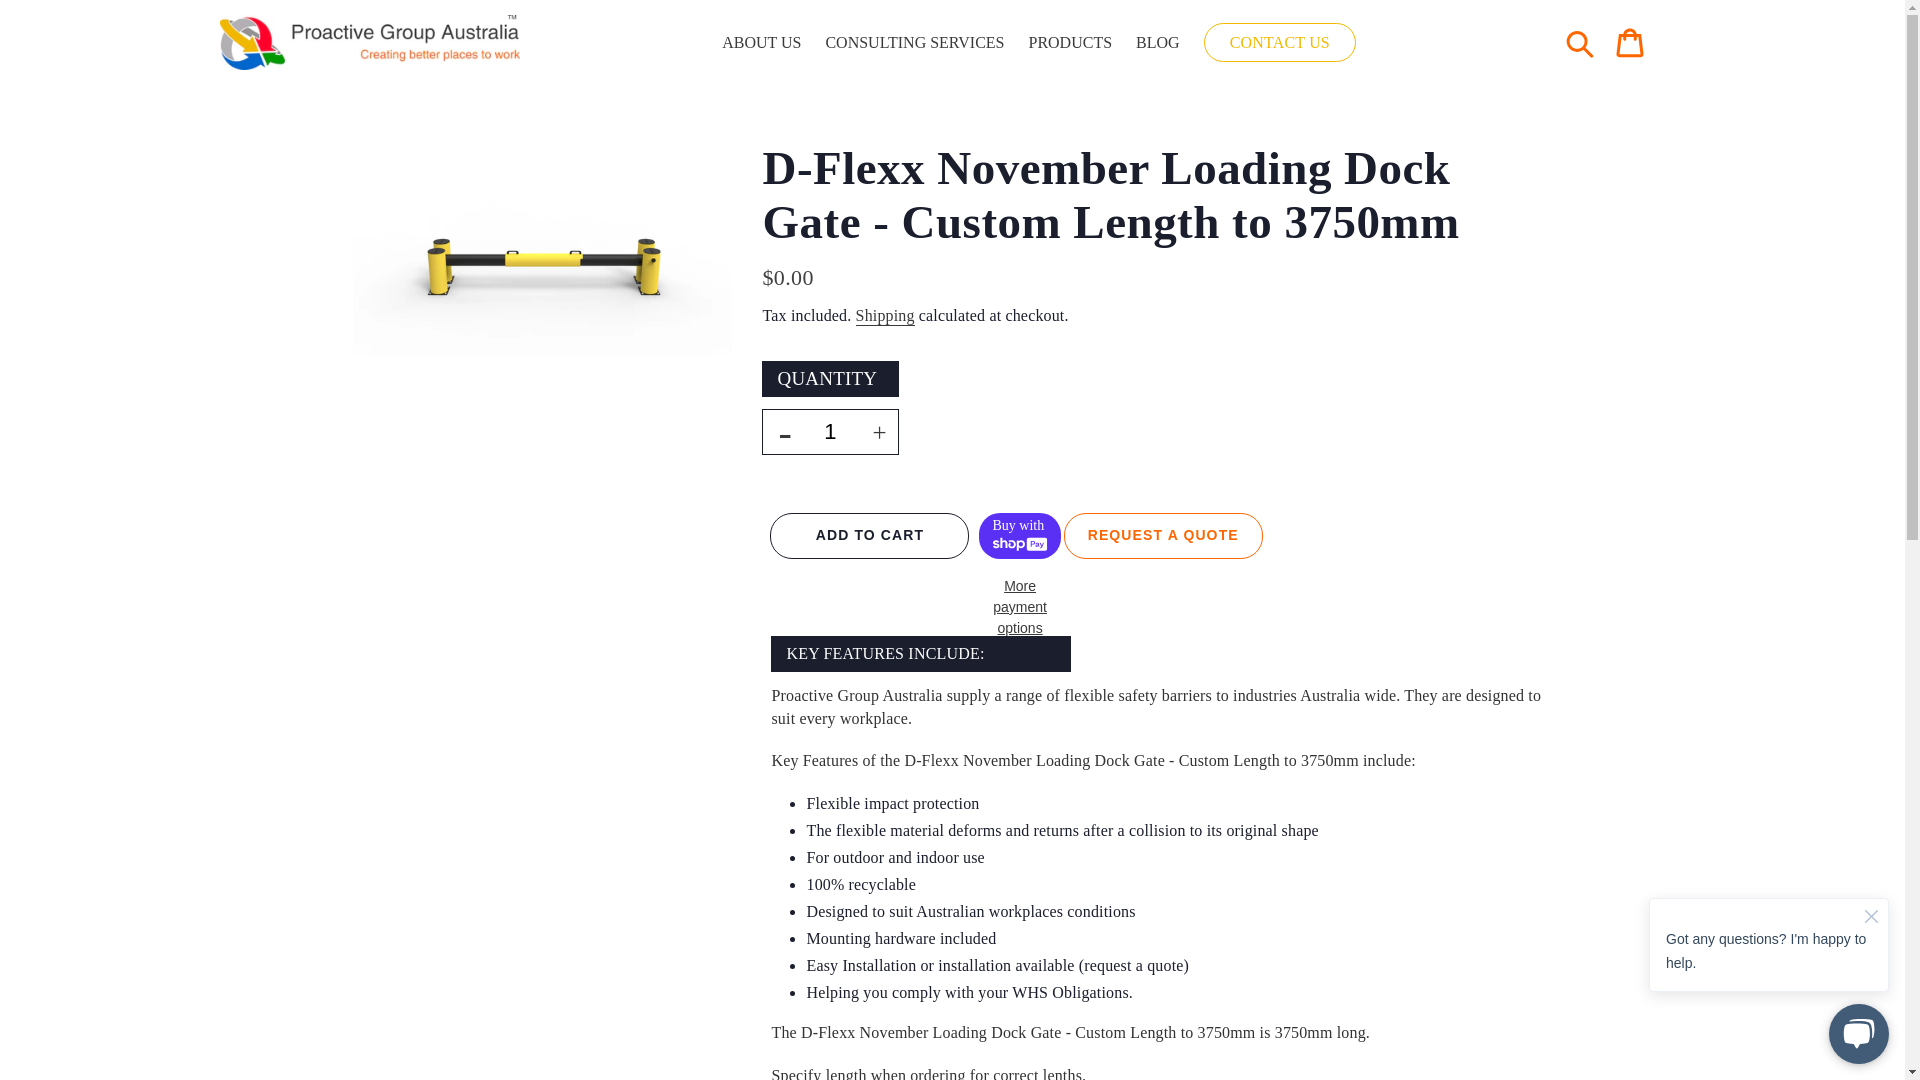 The width and height of the screenshot is (1920, 1080). What do you see at coordinates (1158, 42) in the screenshot?
I see `BLOG` at bounding box center [1158, 42].